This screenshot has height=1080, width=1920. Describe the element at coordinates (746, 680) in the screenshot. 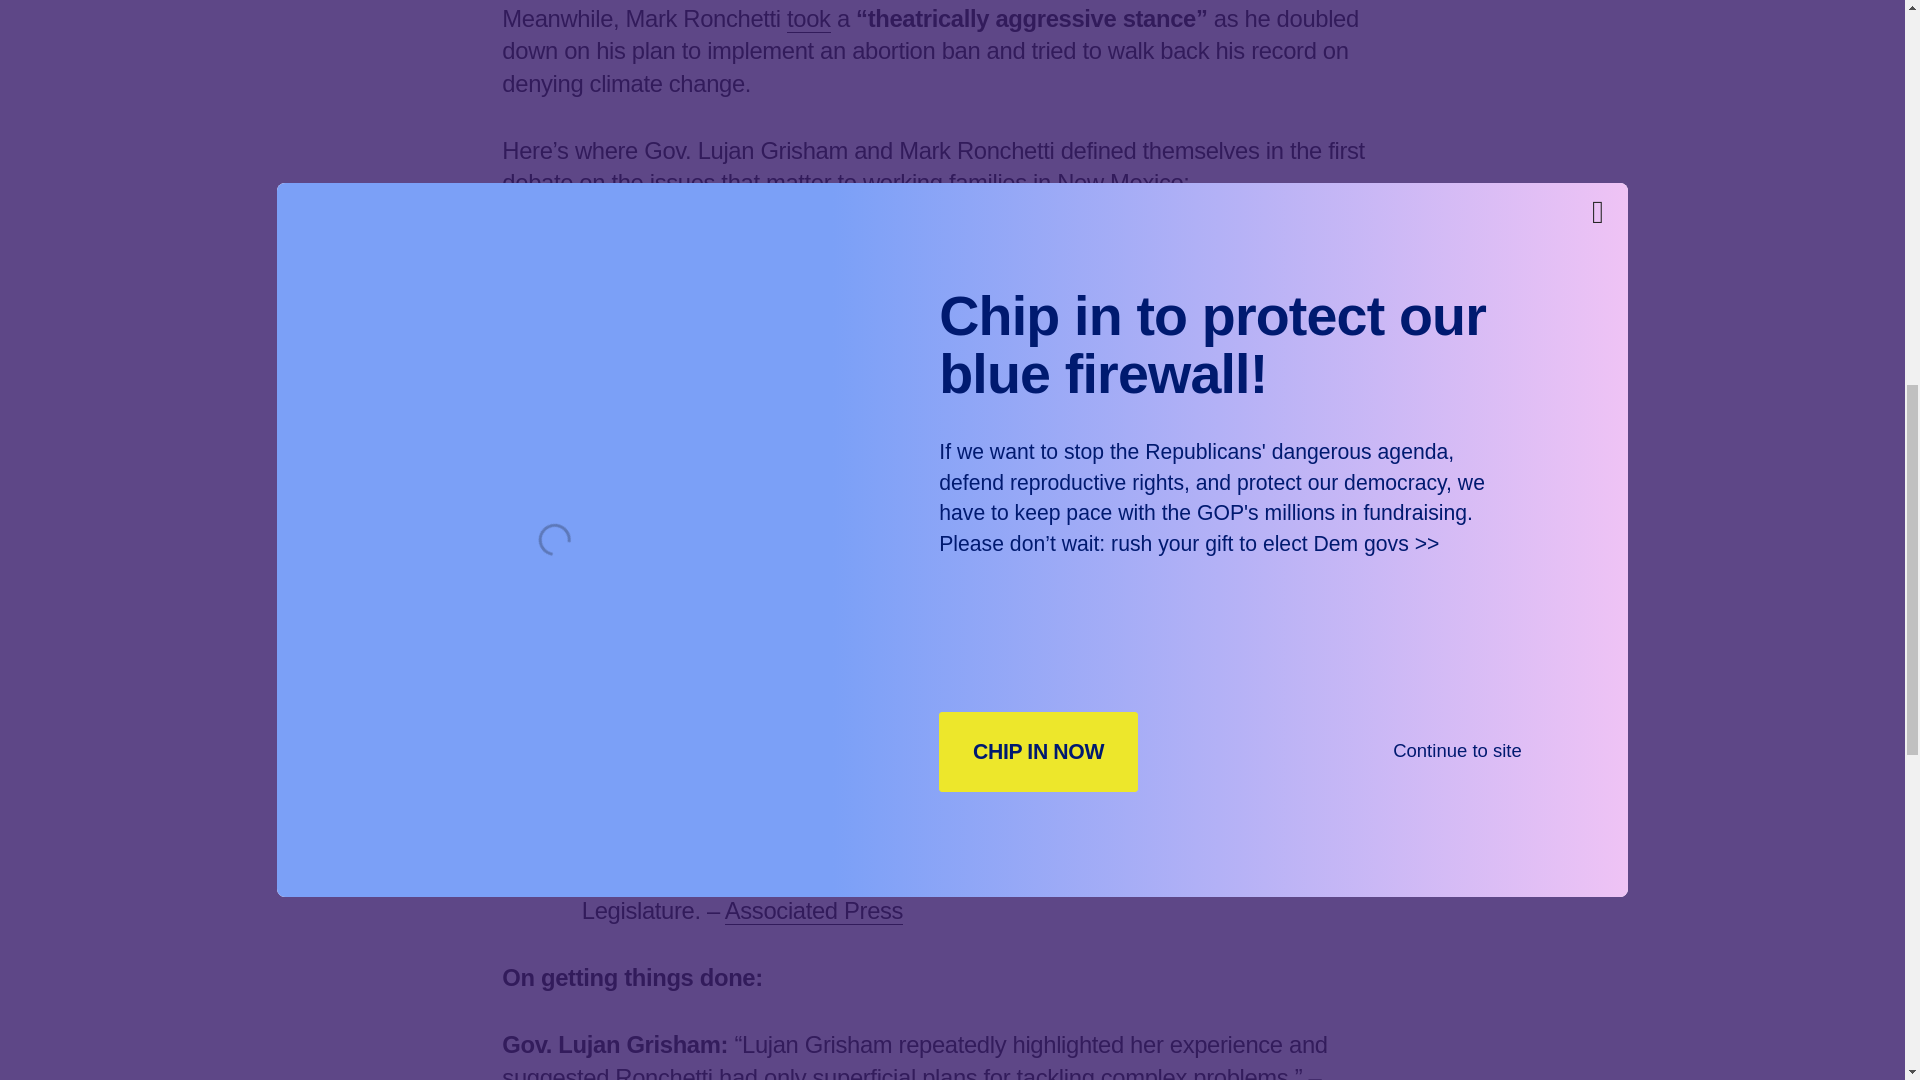

I see `KUNM` at that location.